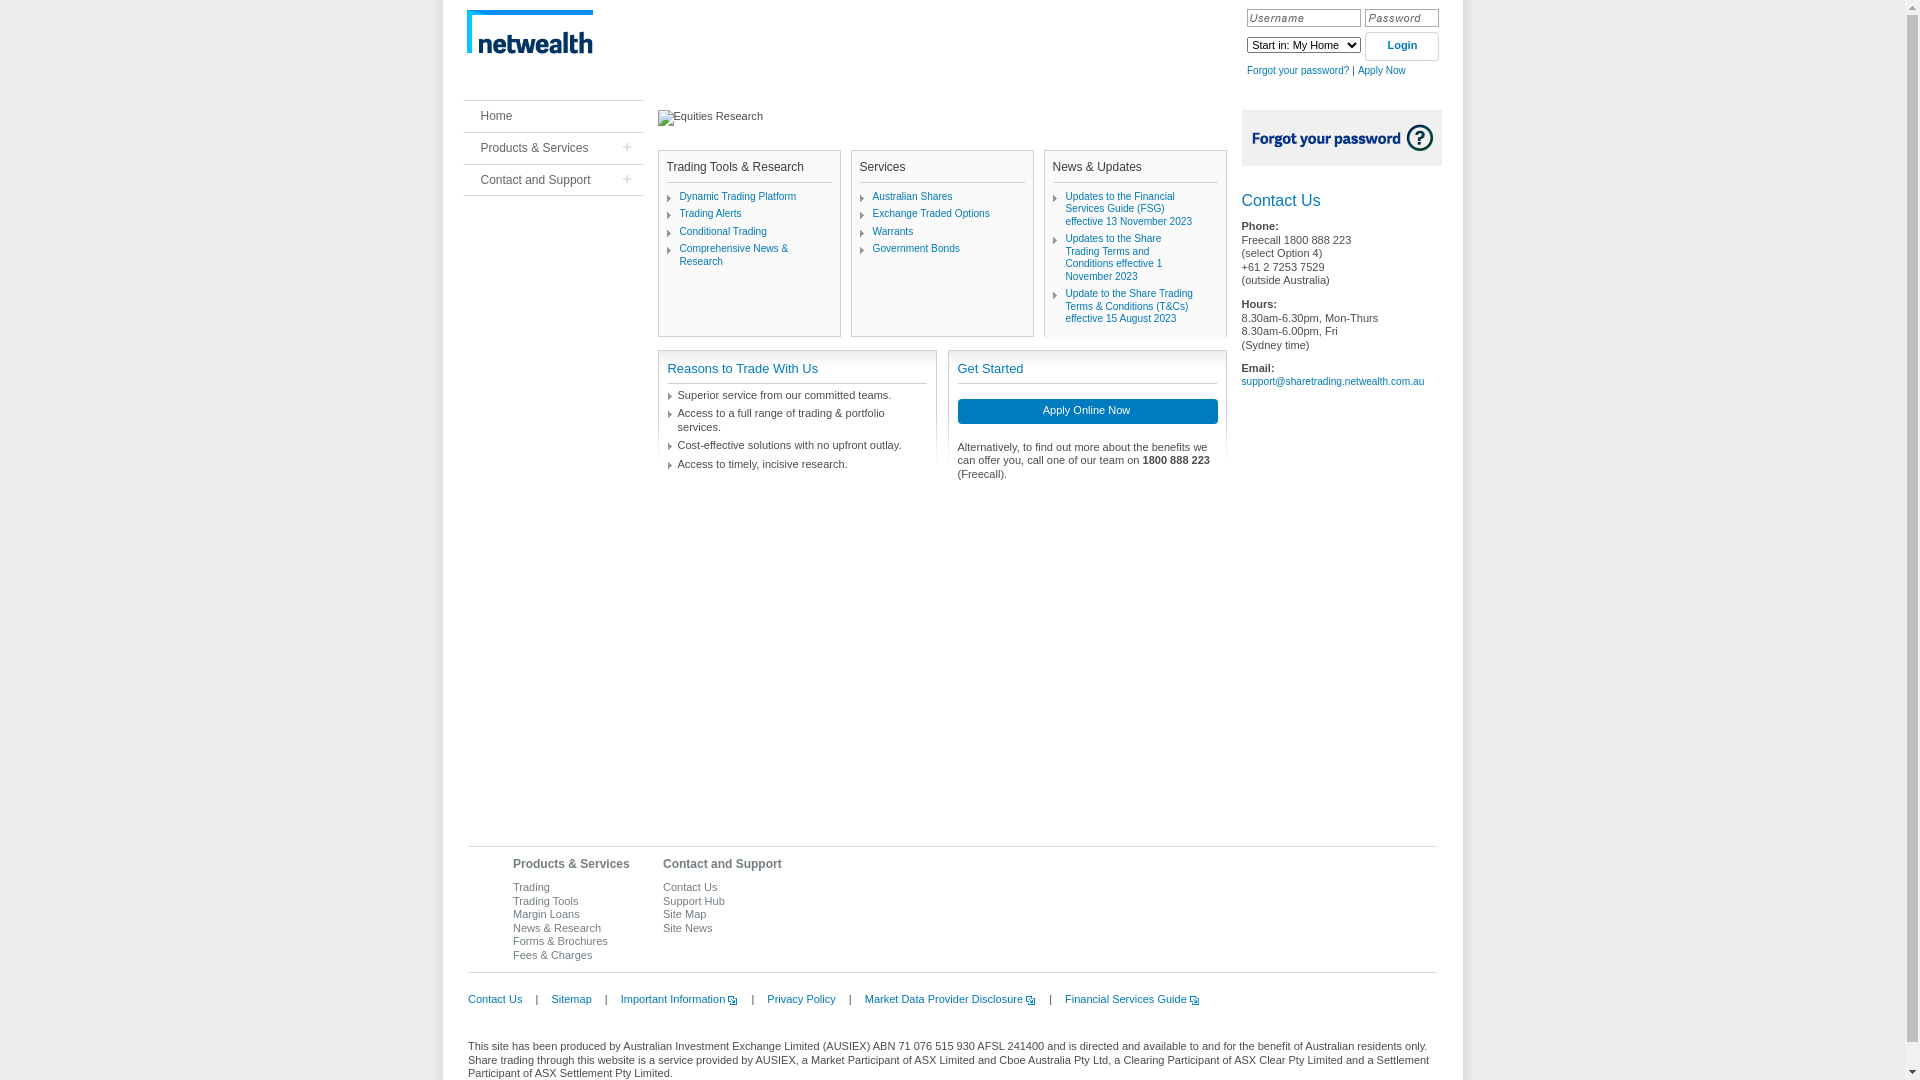  Describe the element at coordinates (916, 248) in the screenshot. I see `Government Bonds` at that location.